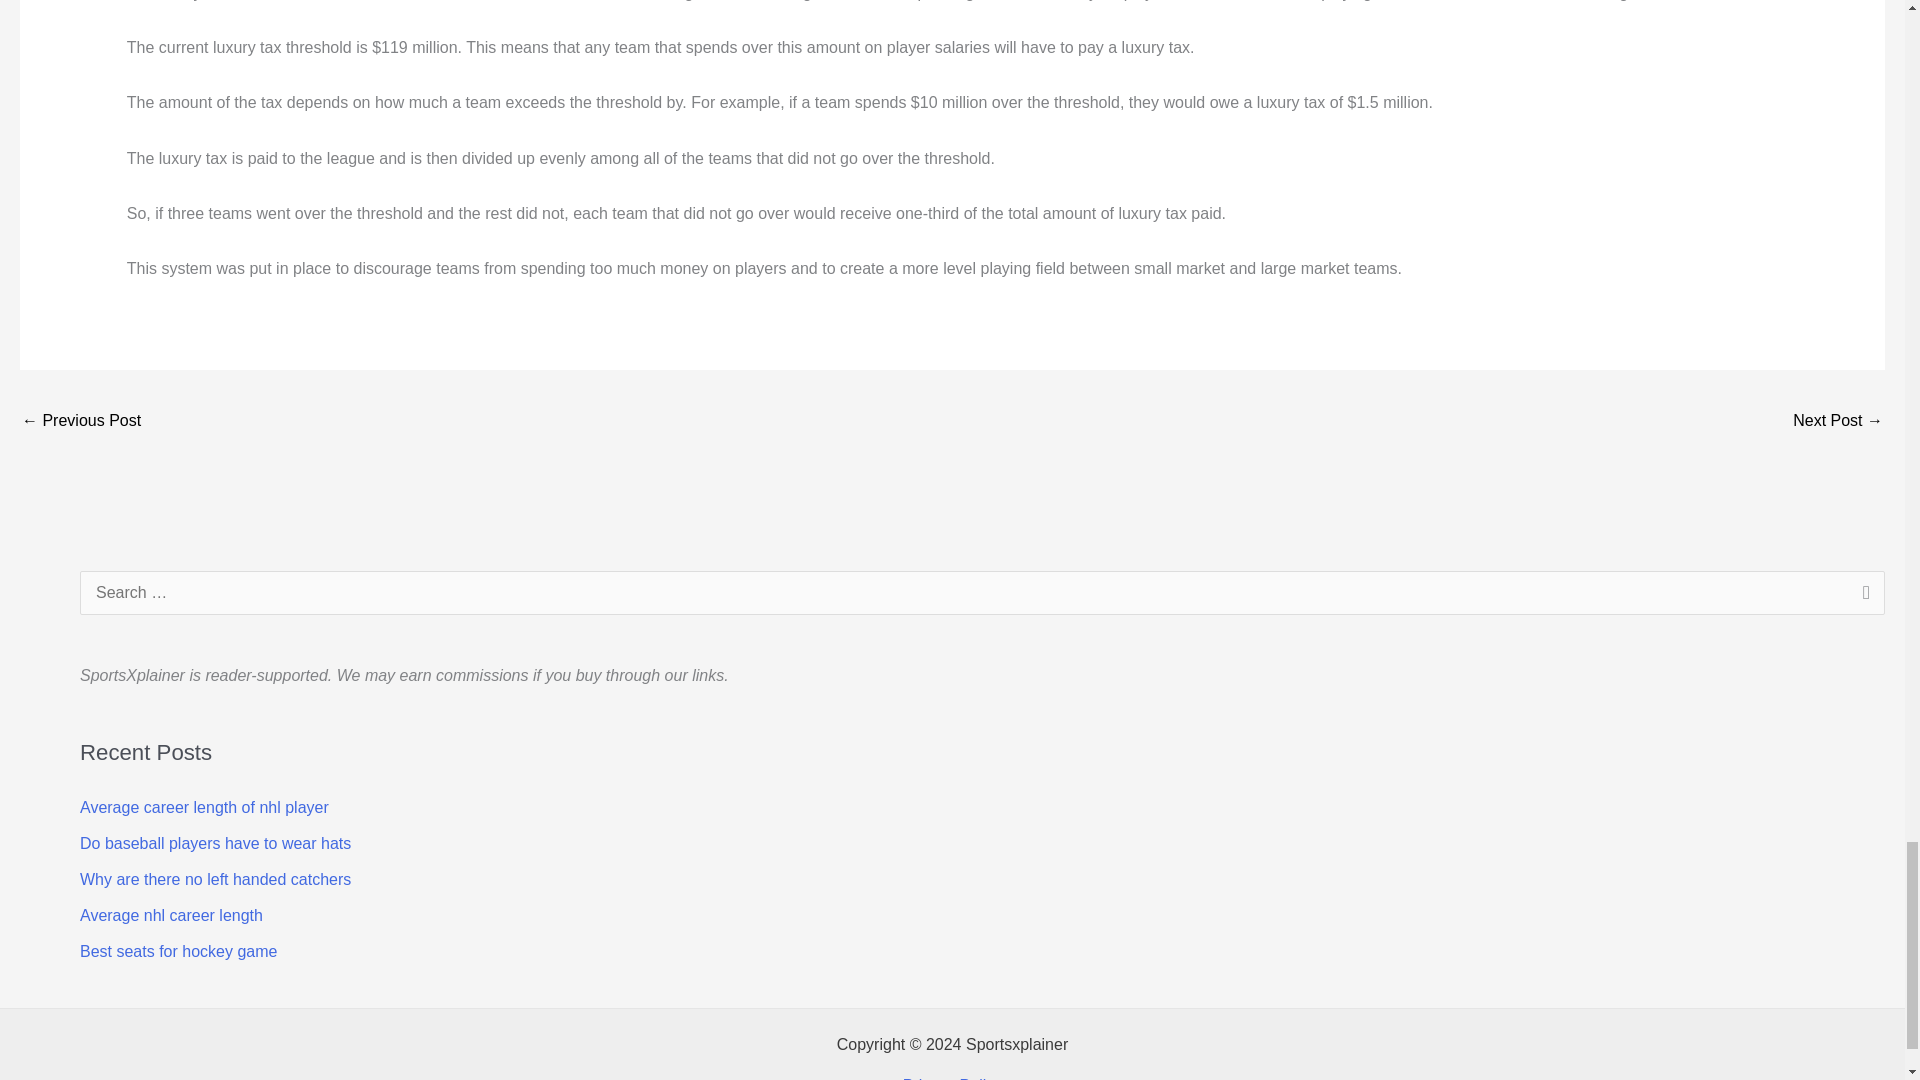 The image size is (1920, 1080). What do you see at coordinates (216, 843) in the screenshot?
I see `Do baseball players have to wear hats` at bounding box center [216, 843].